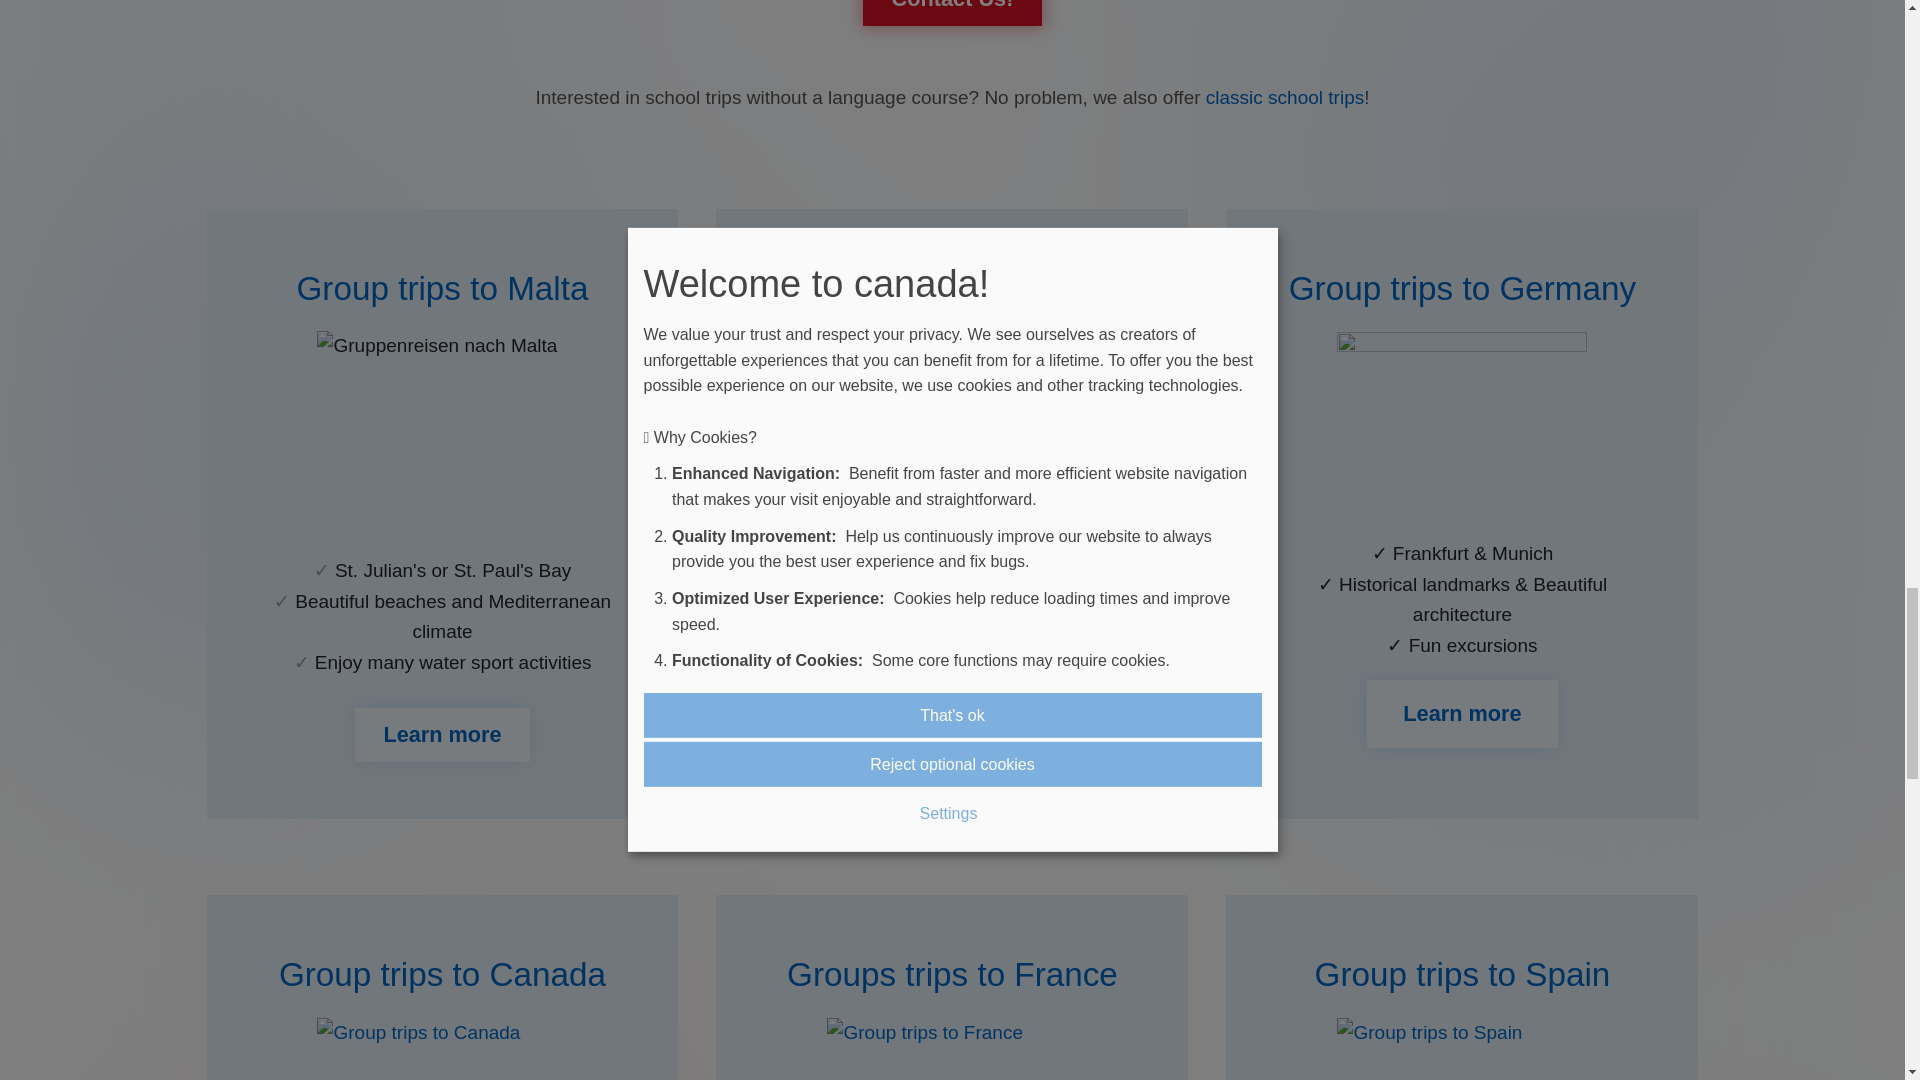  What do you see at coordinates (442, 974) in the screenshot?
I see `Group trips to Canada` at bounding box center [442, 974].